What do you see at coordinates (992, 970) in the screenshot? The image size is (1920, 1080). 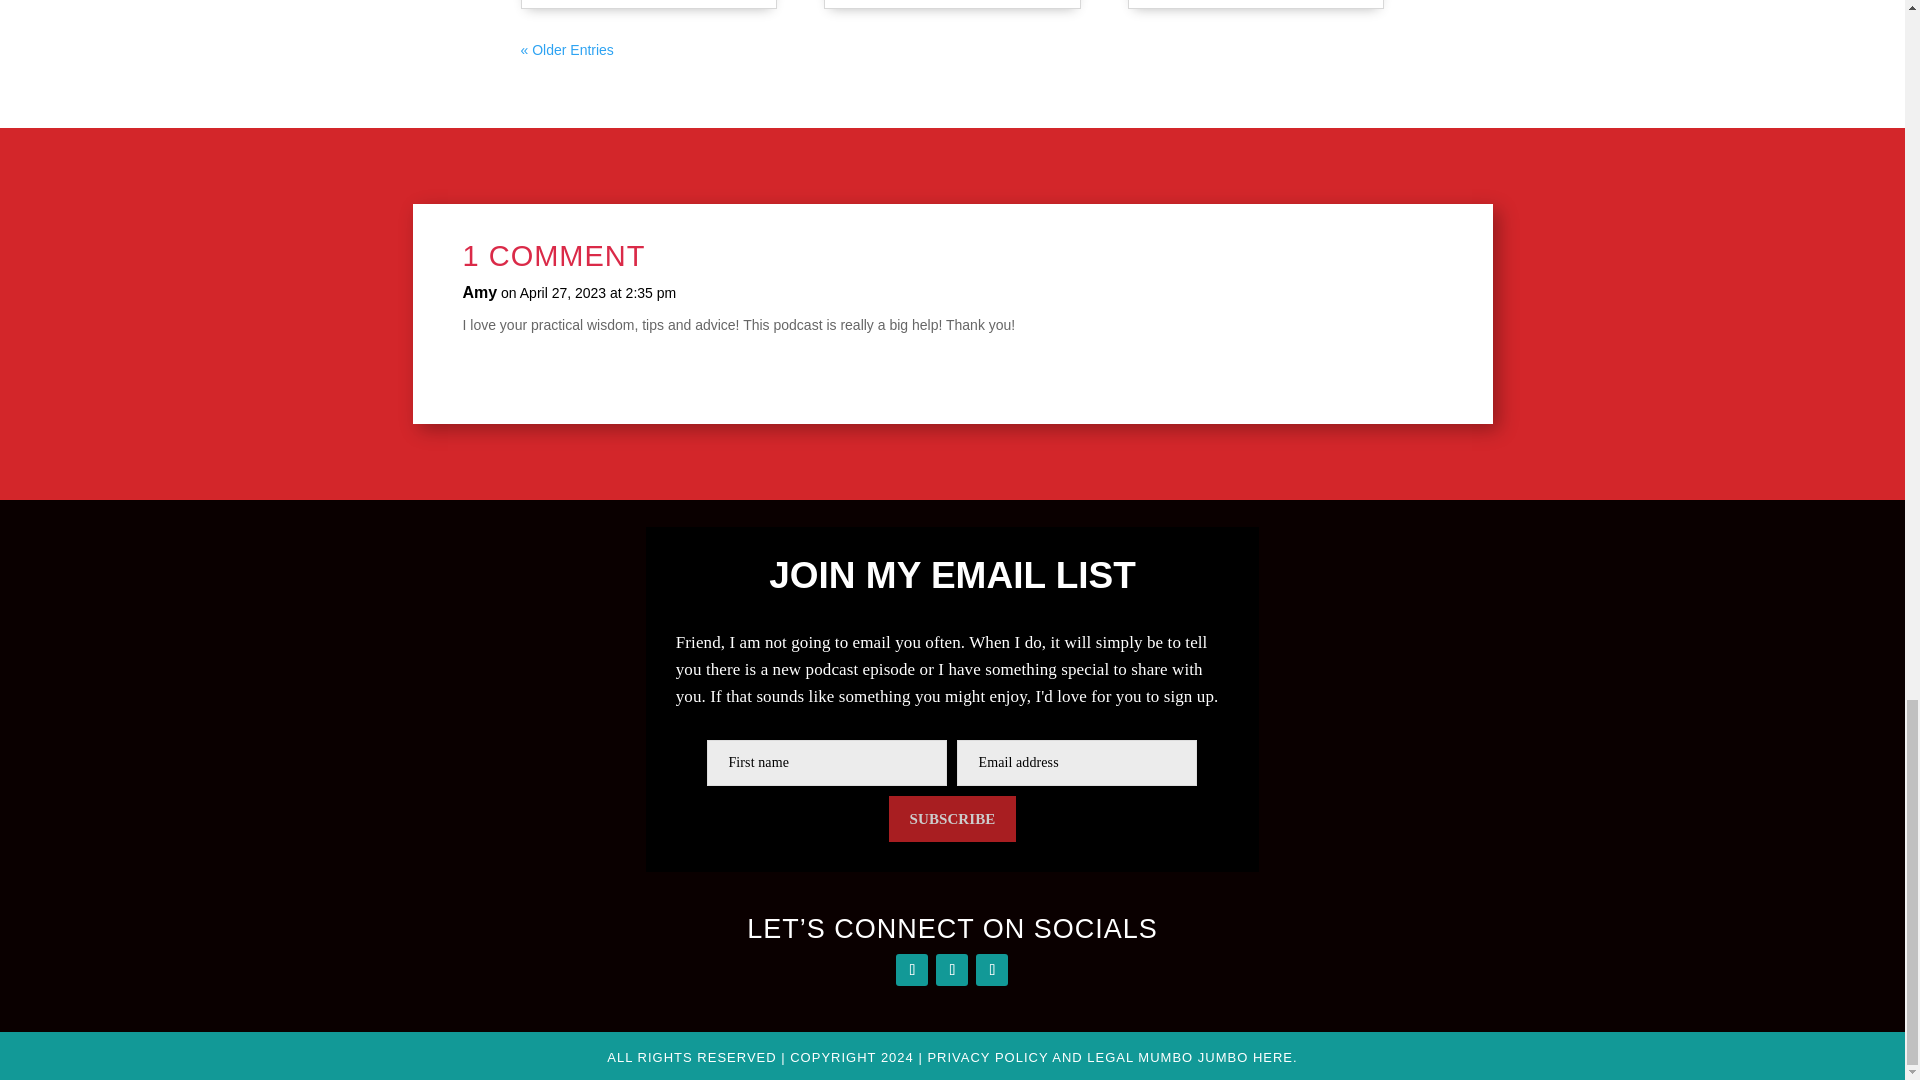 I see `Follow on LinkedIn` at bounding box center [992, 970].